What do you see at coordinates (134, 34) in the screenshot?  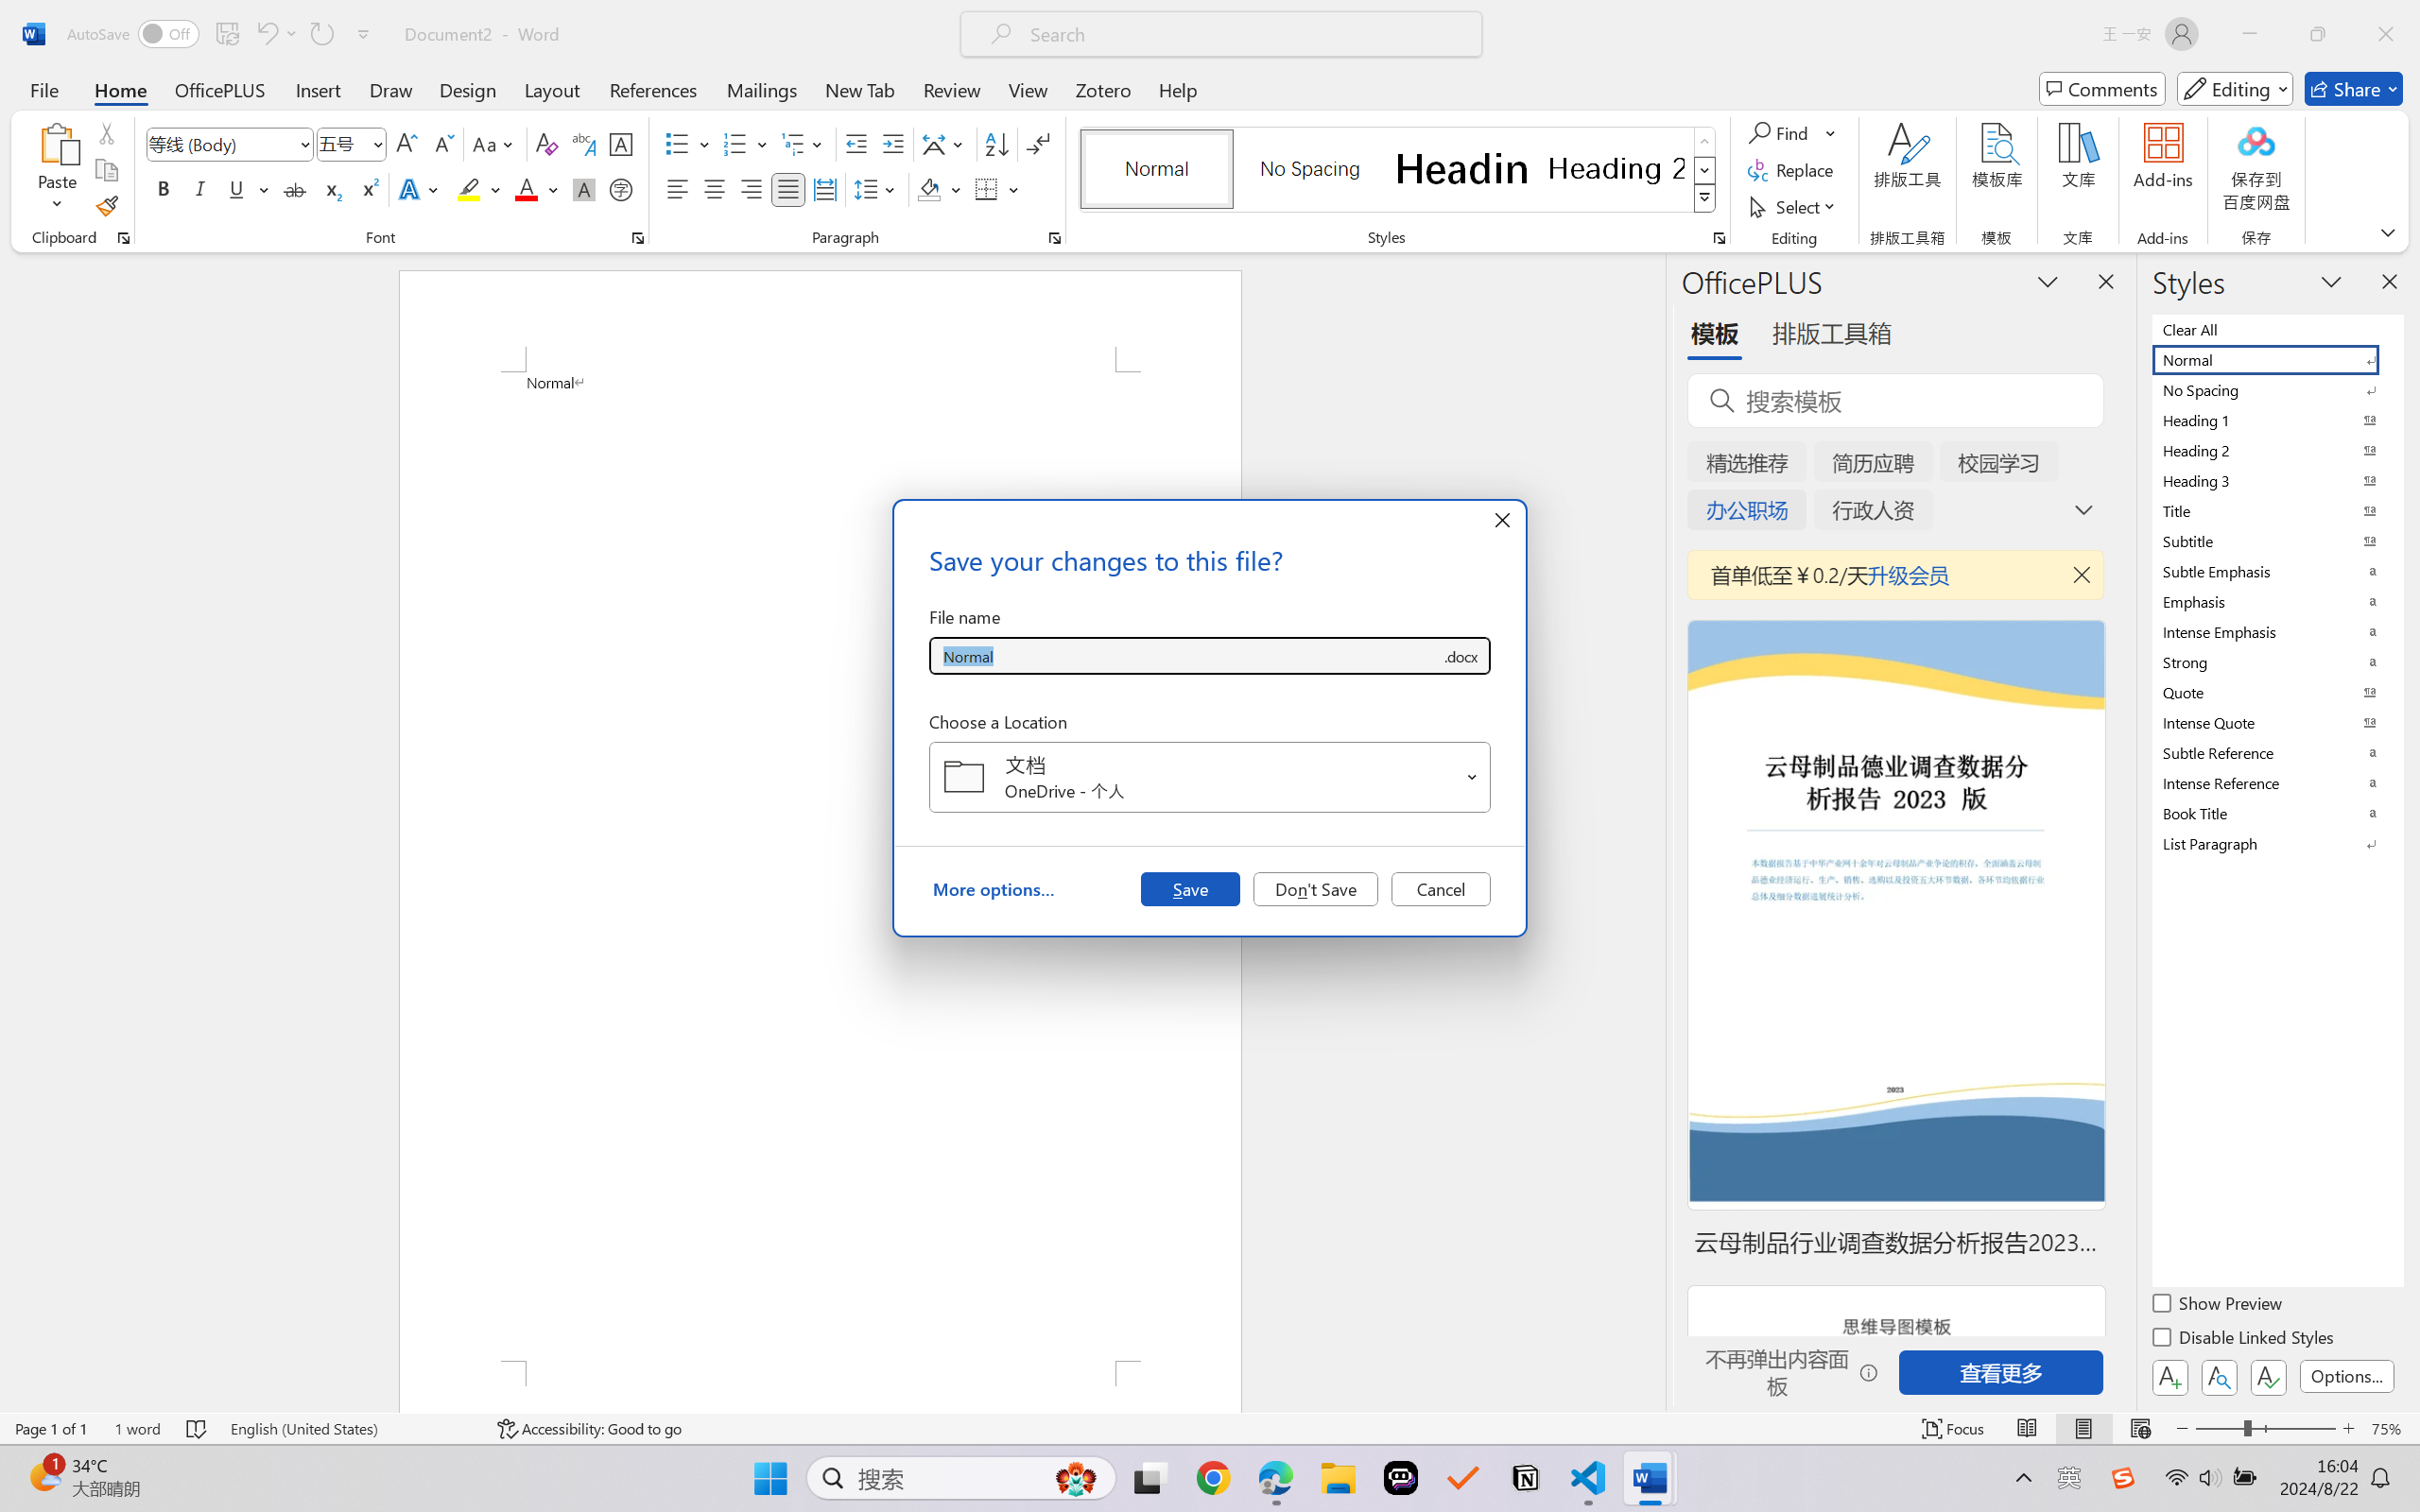 I see `AutoSave` at bounding box center [134, 34].